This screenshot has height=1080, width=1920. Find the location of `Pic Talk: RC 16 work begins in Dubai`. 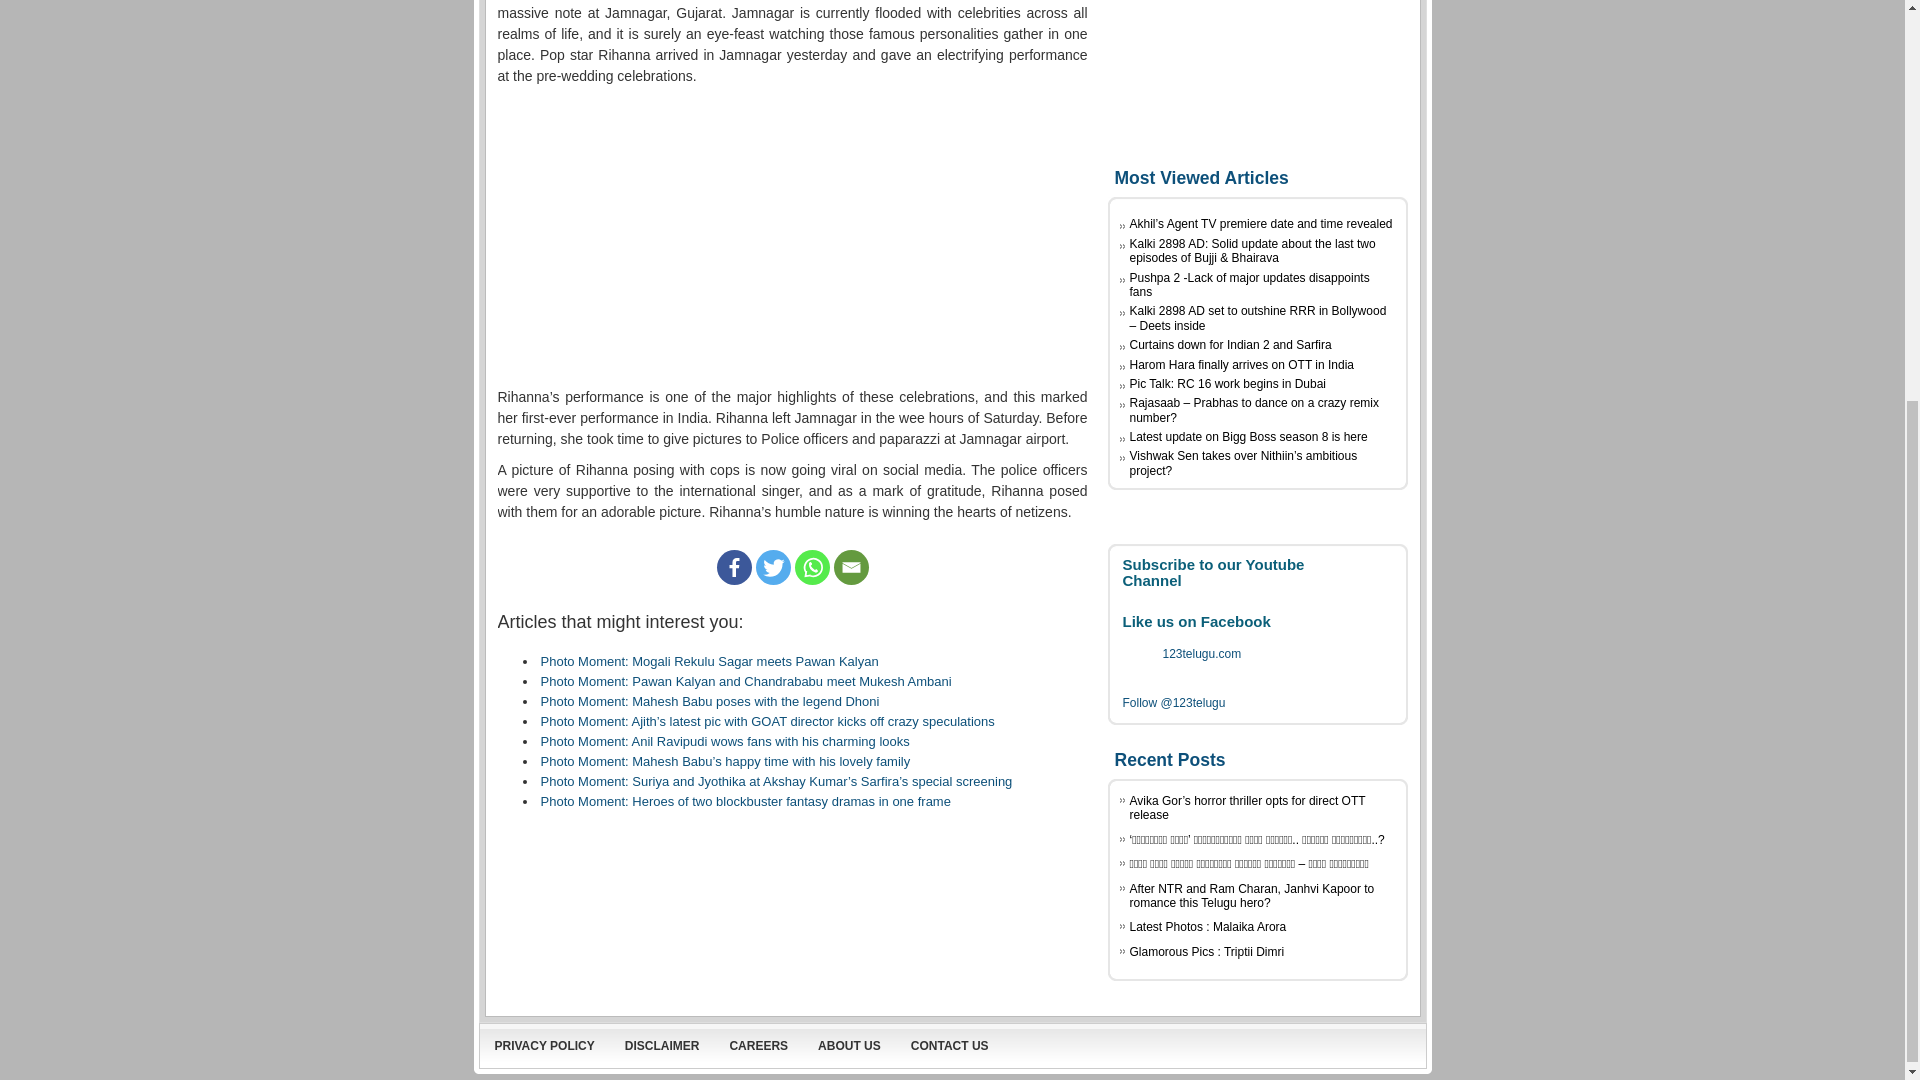

Pic Talk: RC 16 work begins in Dubai is located at coordinates (1228, 383).